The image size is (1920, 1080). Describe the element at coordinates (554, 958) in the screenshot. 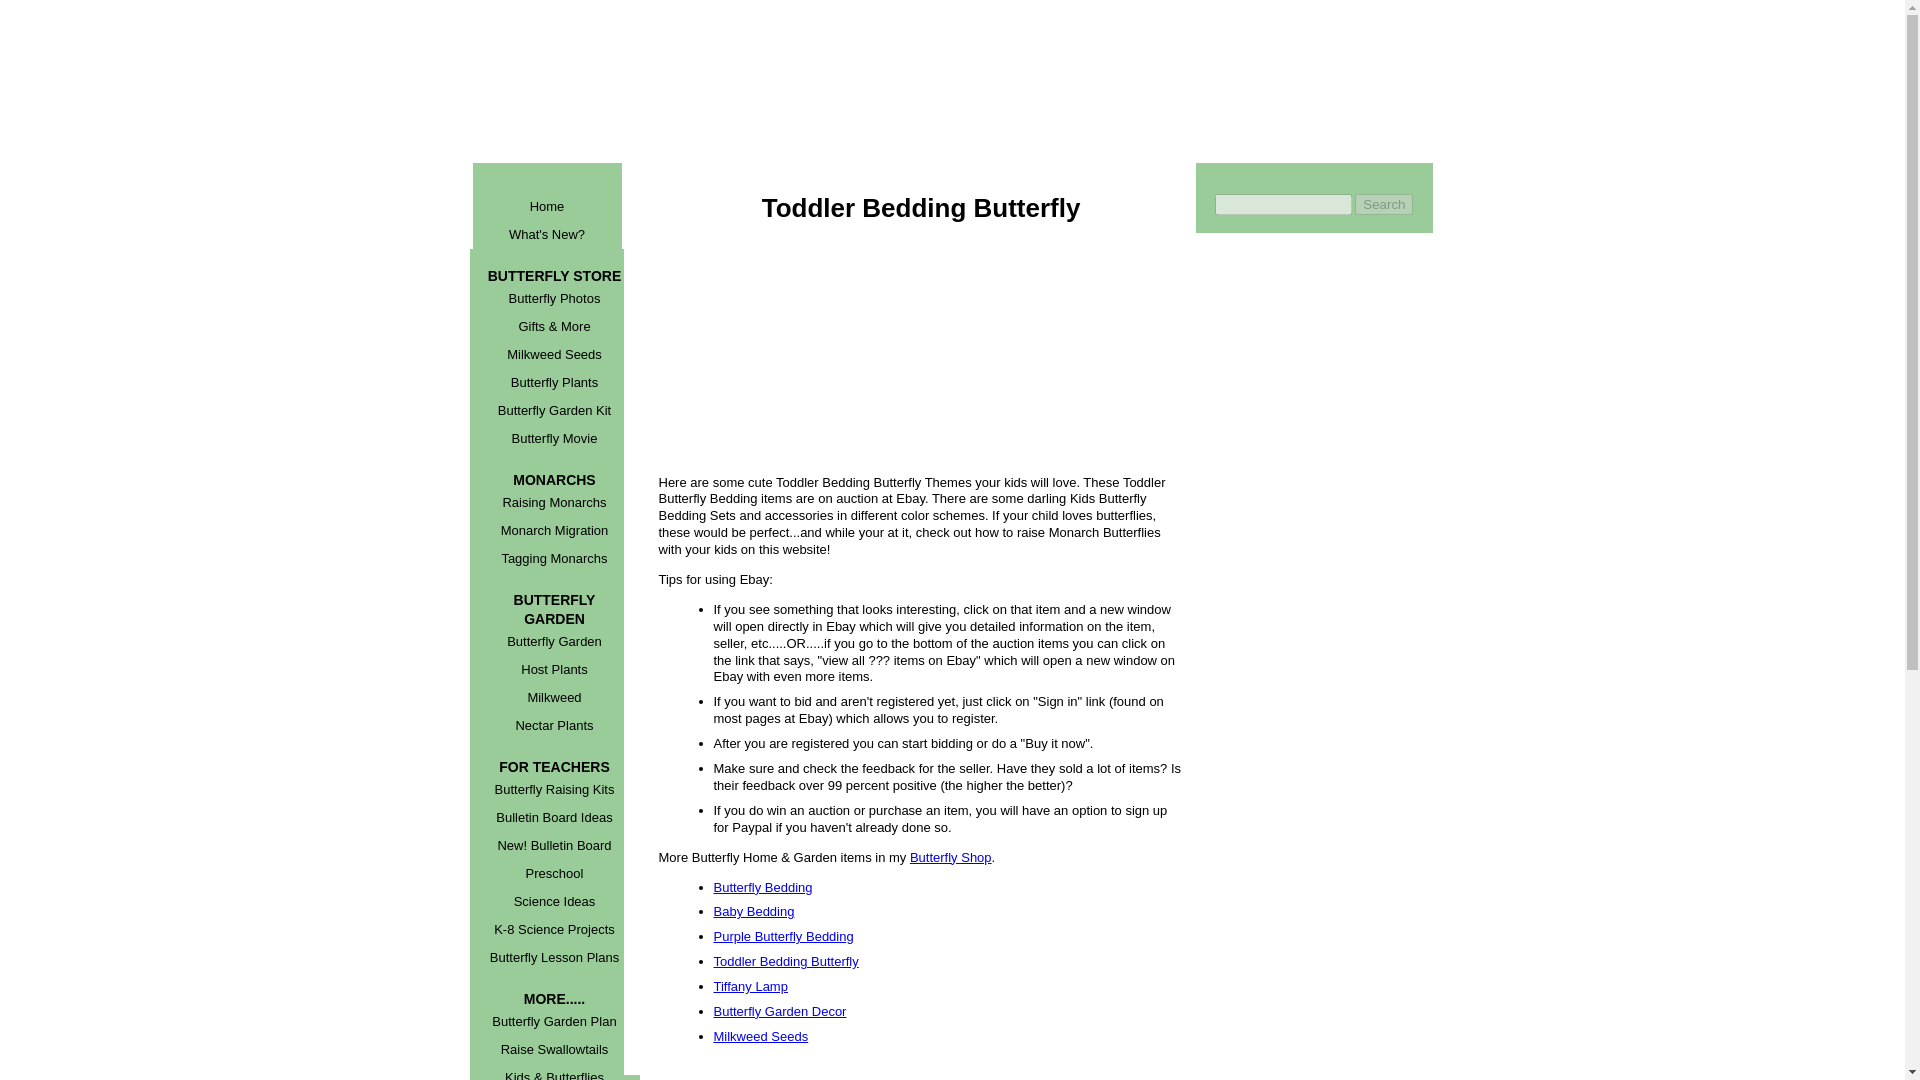

I see `Butterfly Lesson Plans` at that location.